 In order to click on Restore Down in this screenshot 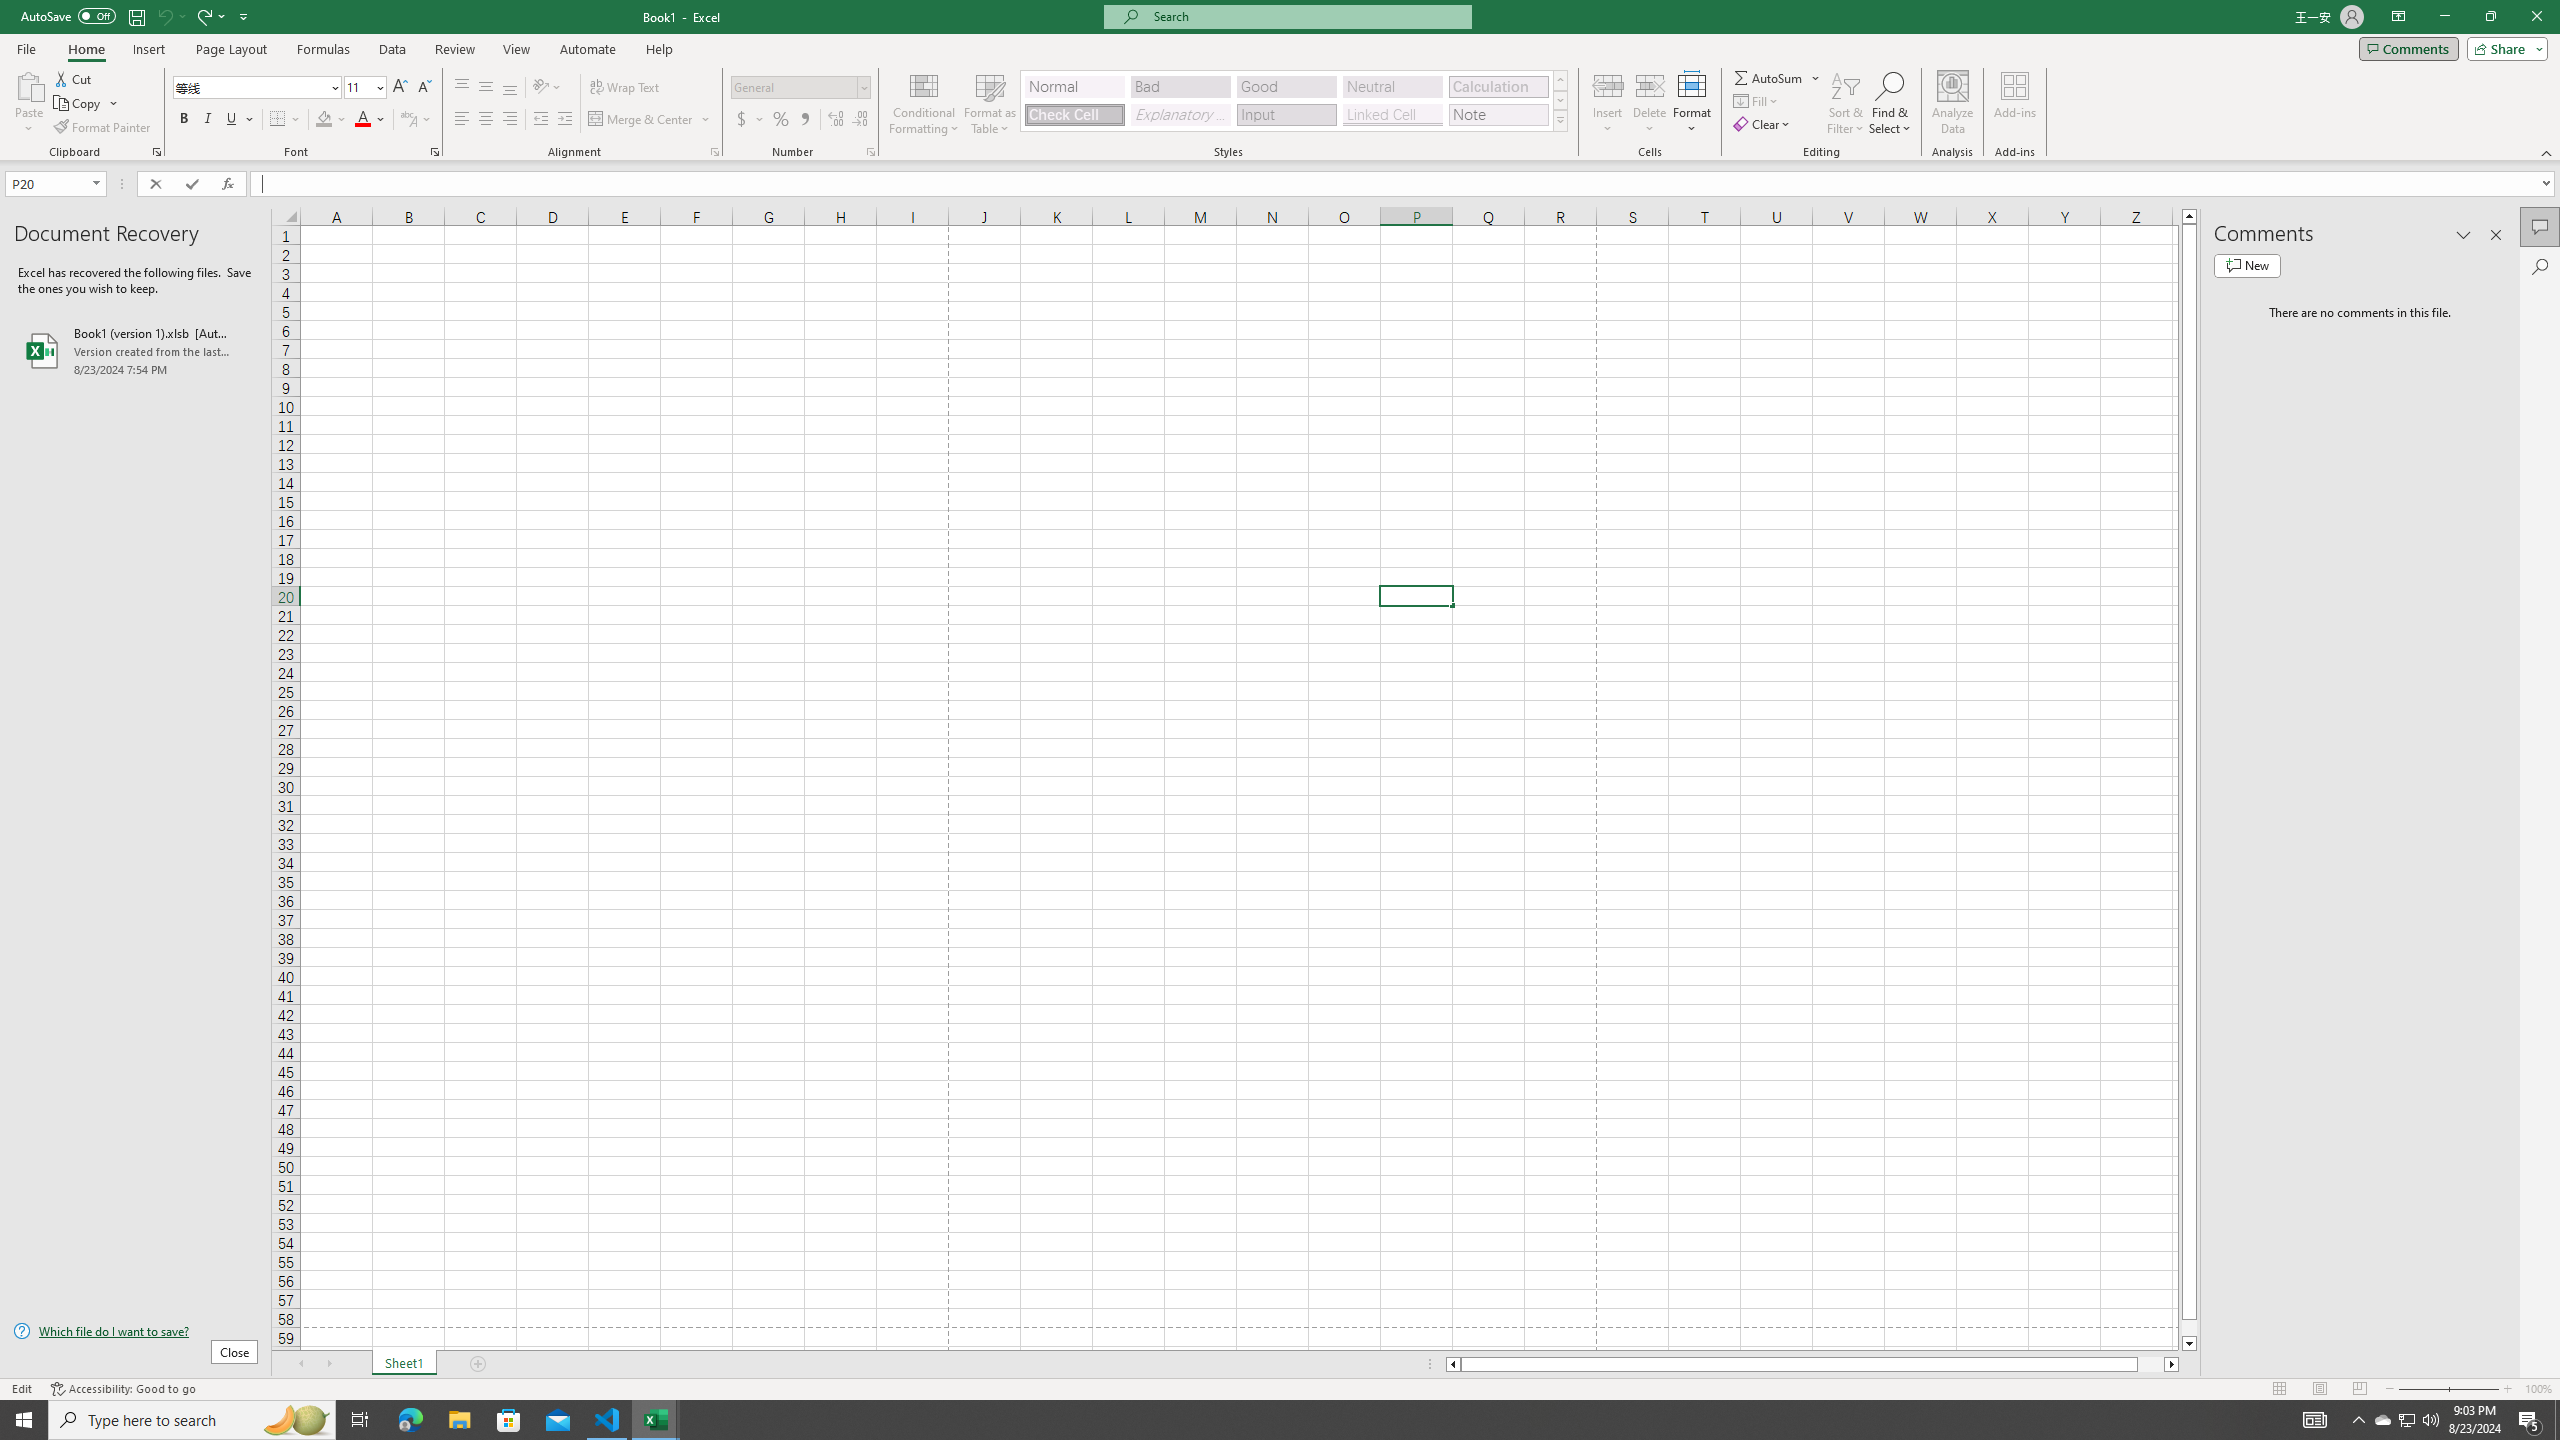, I will do `click(2490, 17)`.